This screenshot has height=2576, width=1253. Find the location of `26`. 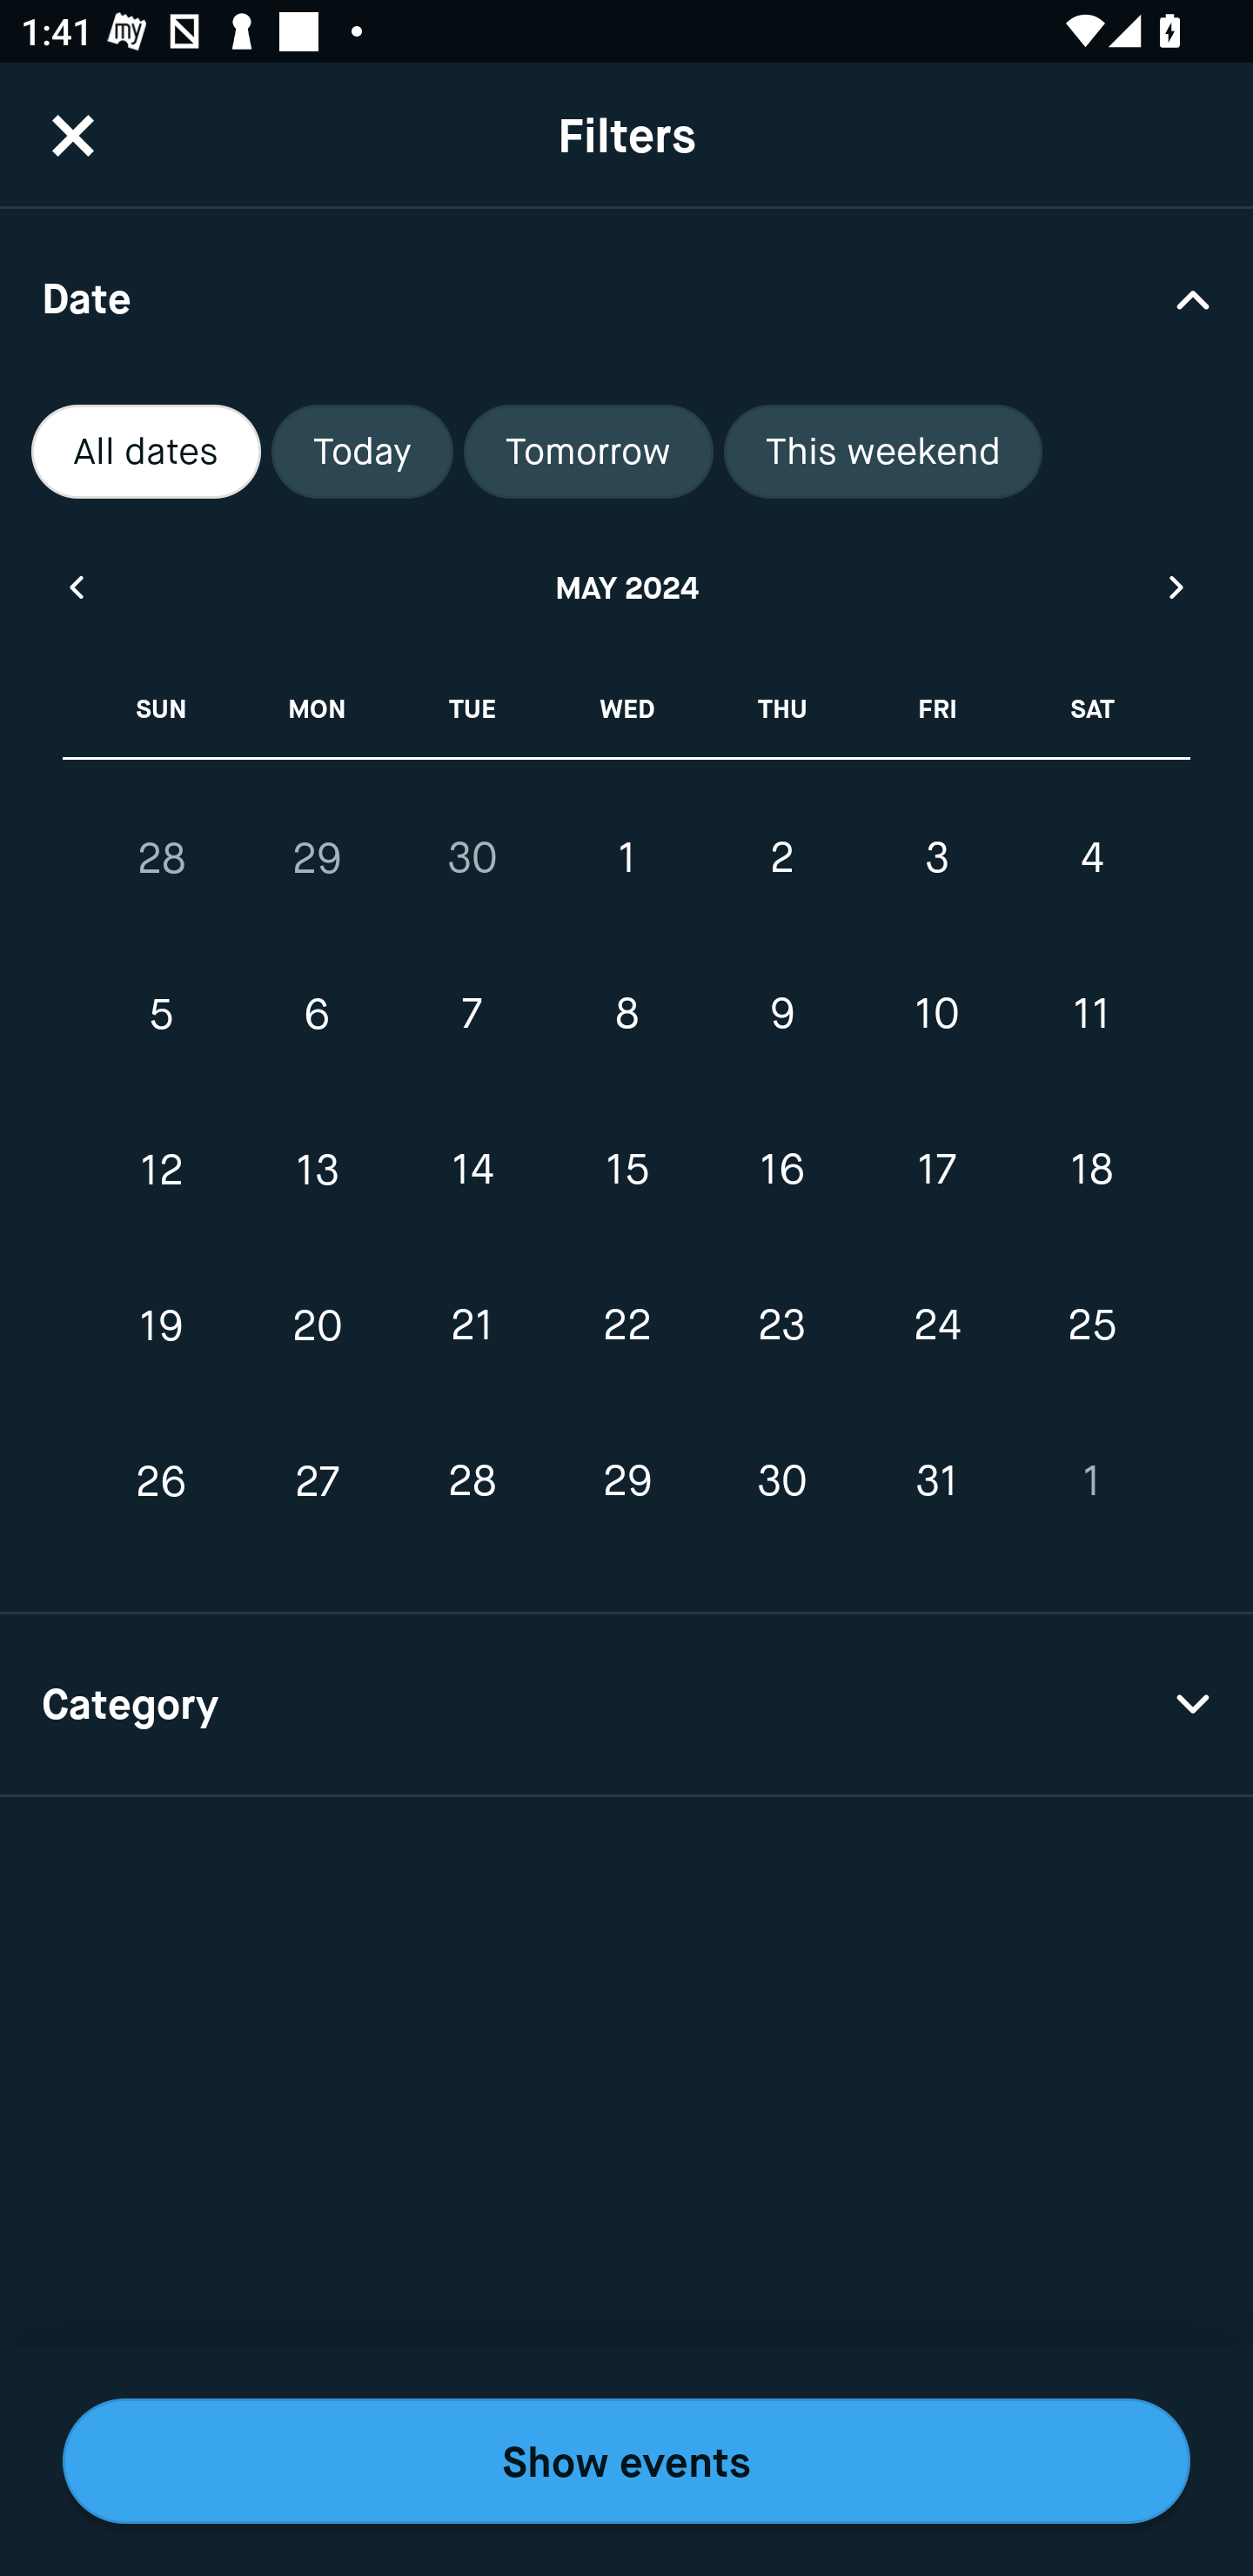

26 is located at coordinates (162, 1481).